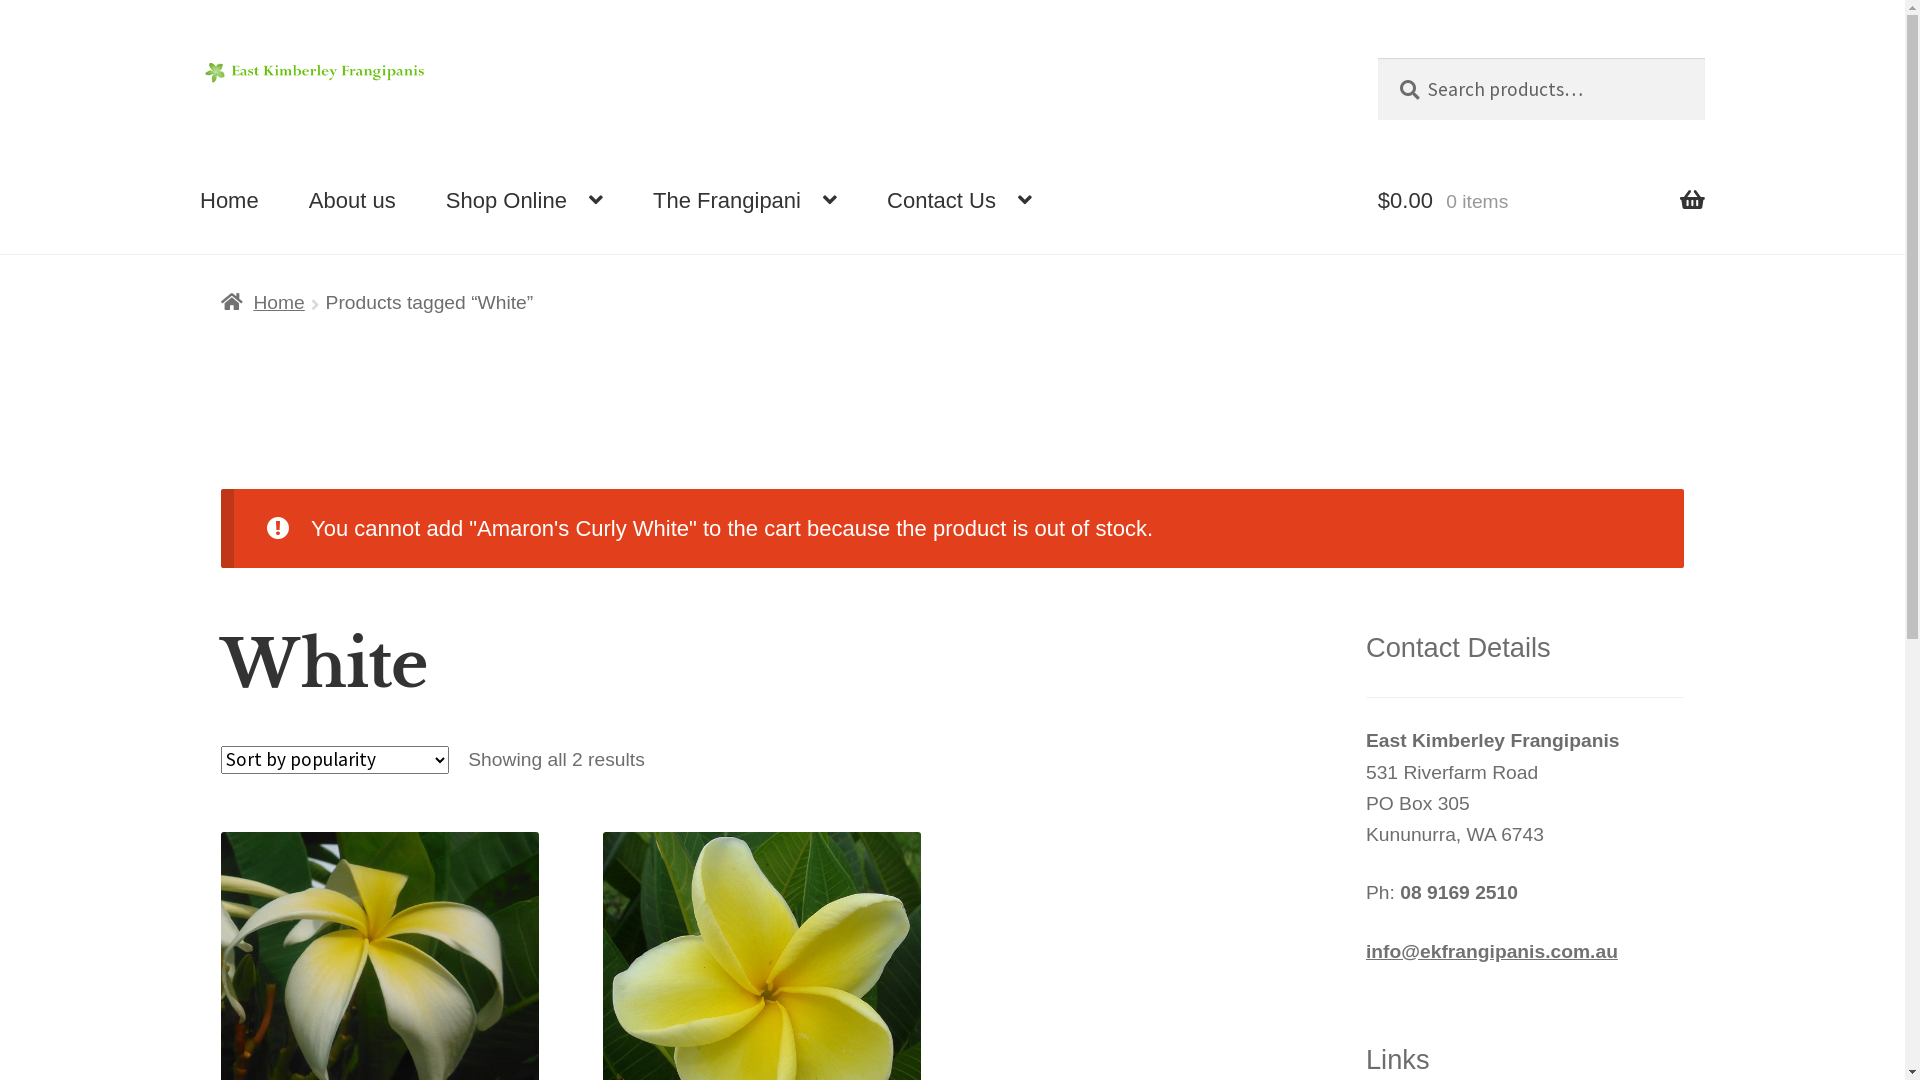 This screenshot has height=1080, width=1920. What do you see at coordinates (524, 200) in the screenshot?
I see `Shop Online` at bounding box center [524, 200].